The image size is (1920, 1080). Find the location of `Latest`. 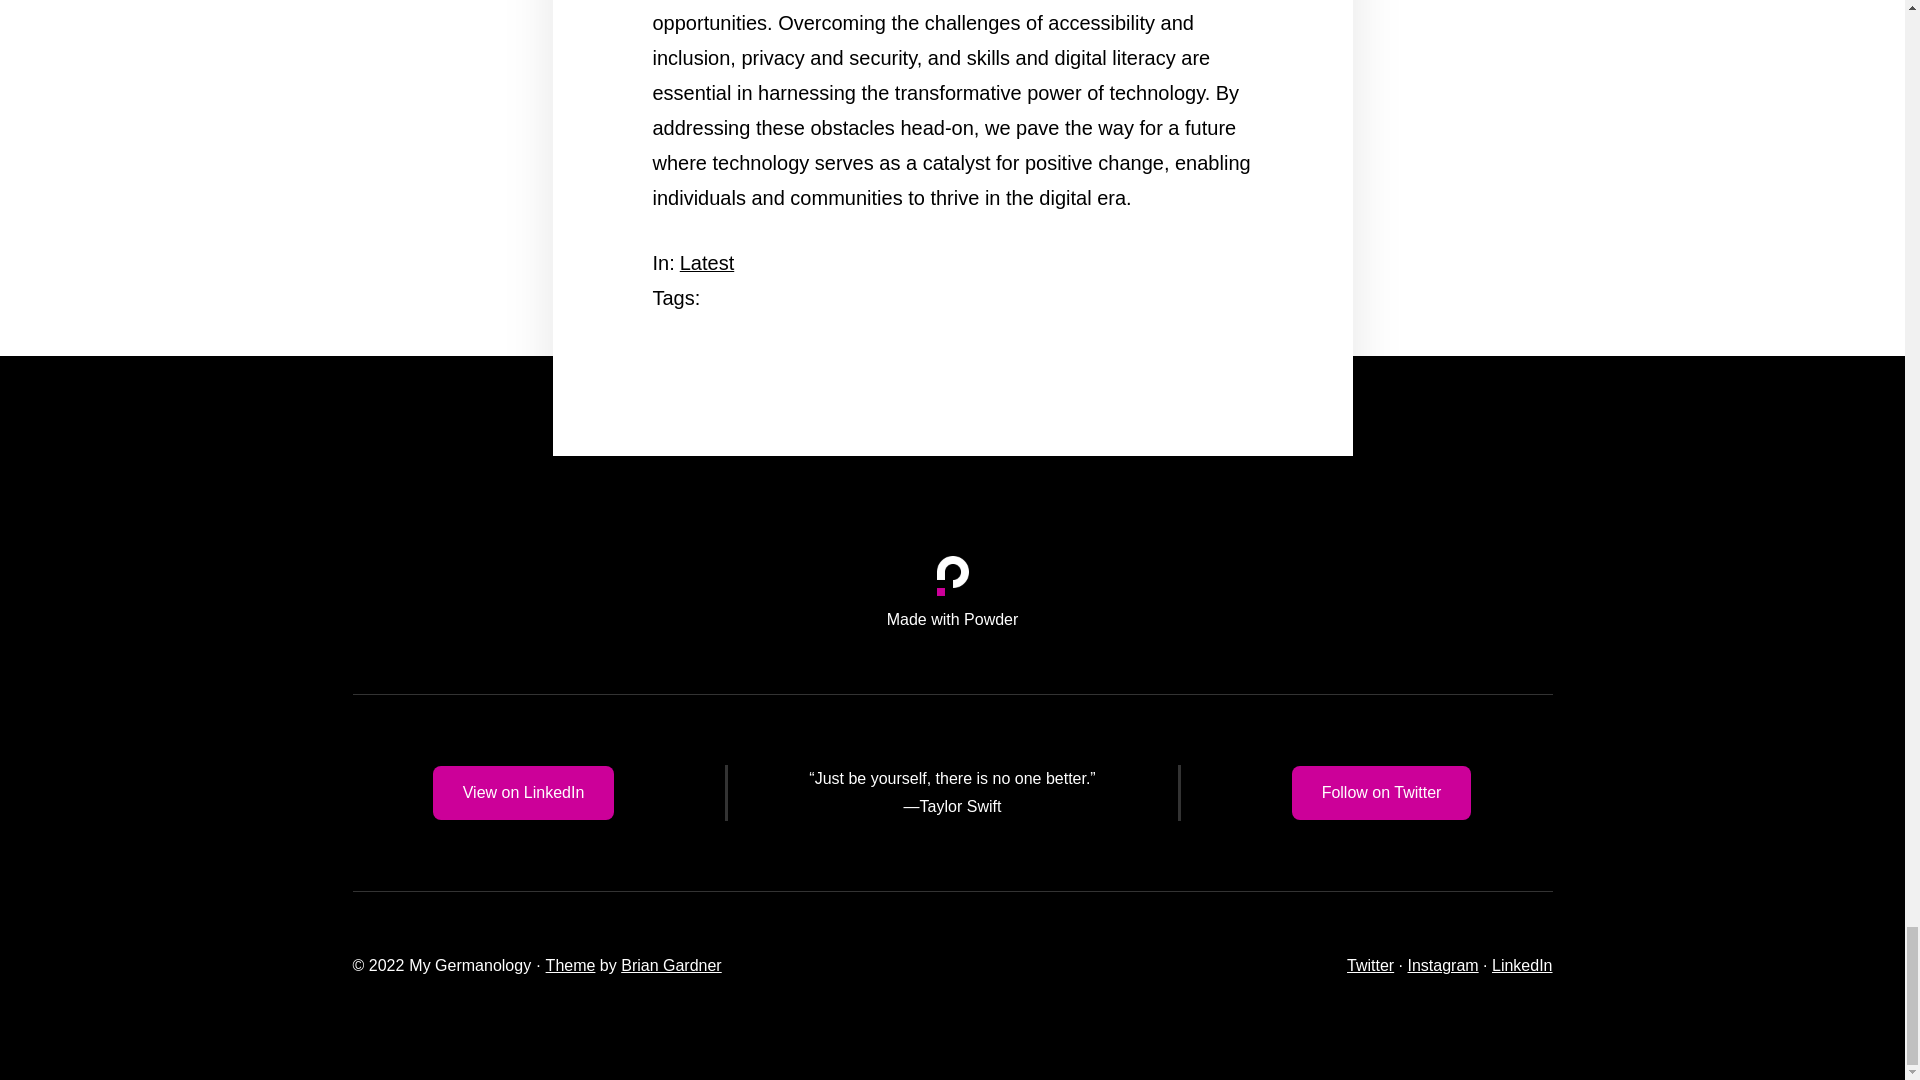

Latest is located at coordinates (706, 262).